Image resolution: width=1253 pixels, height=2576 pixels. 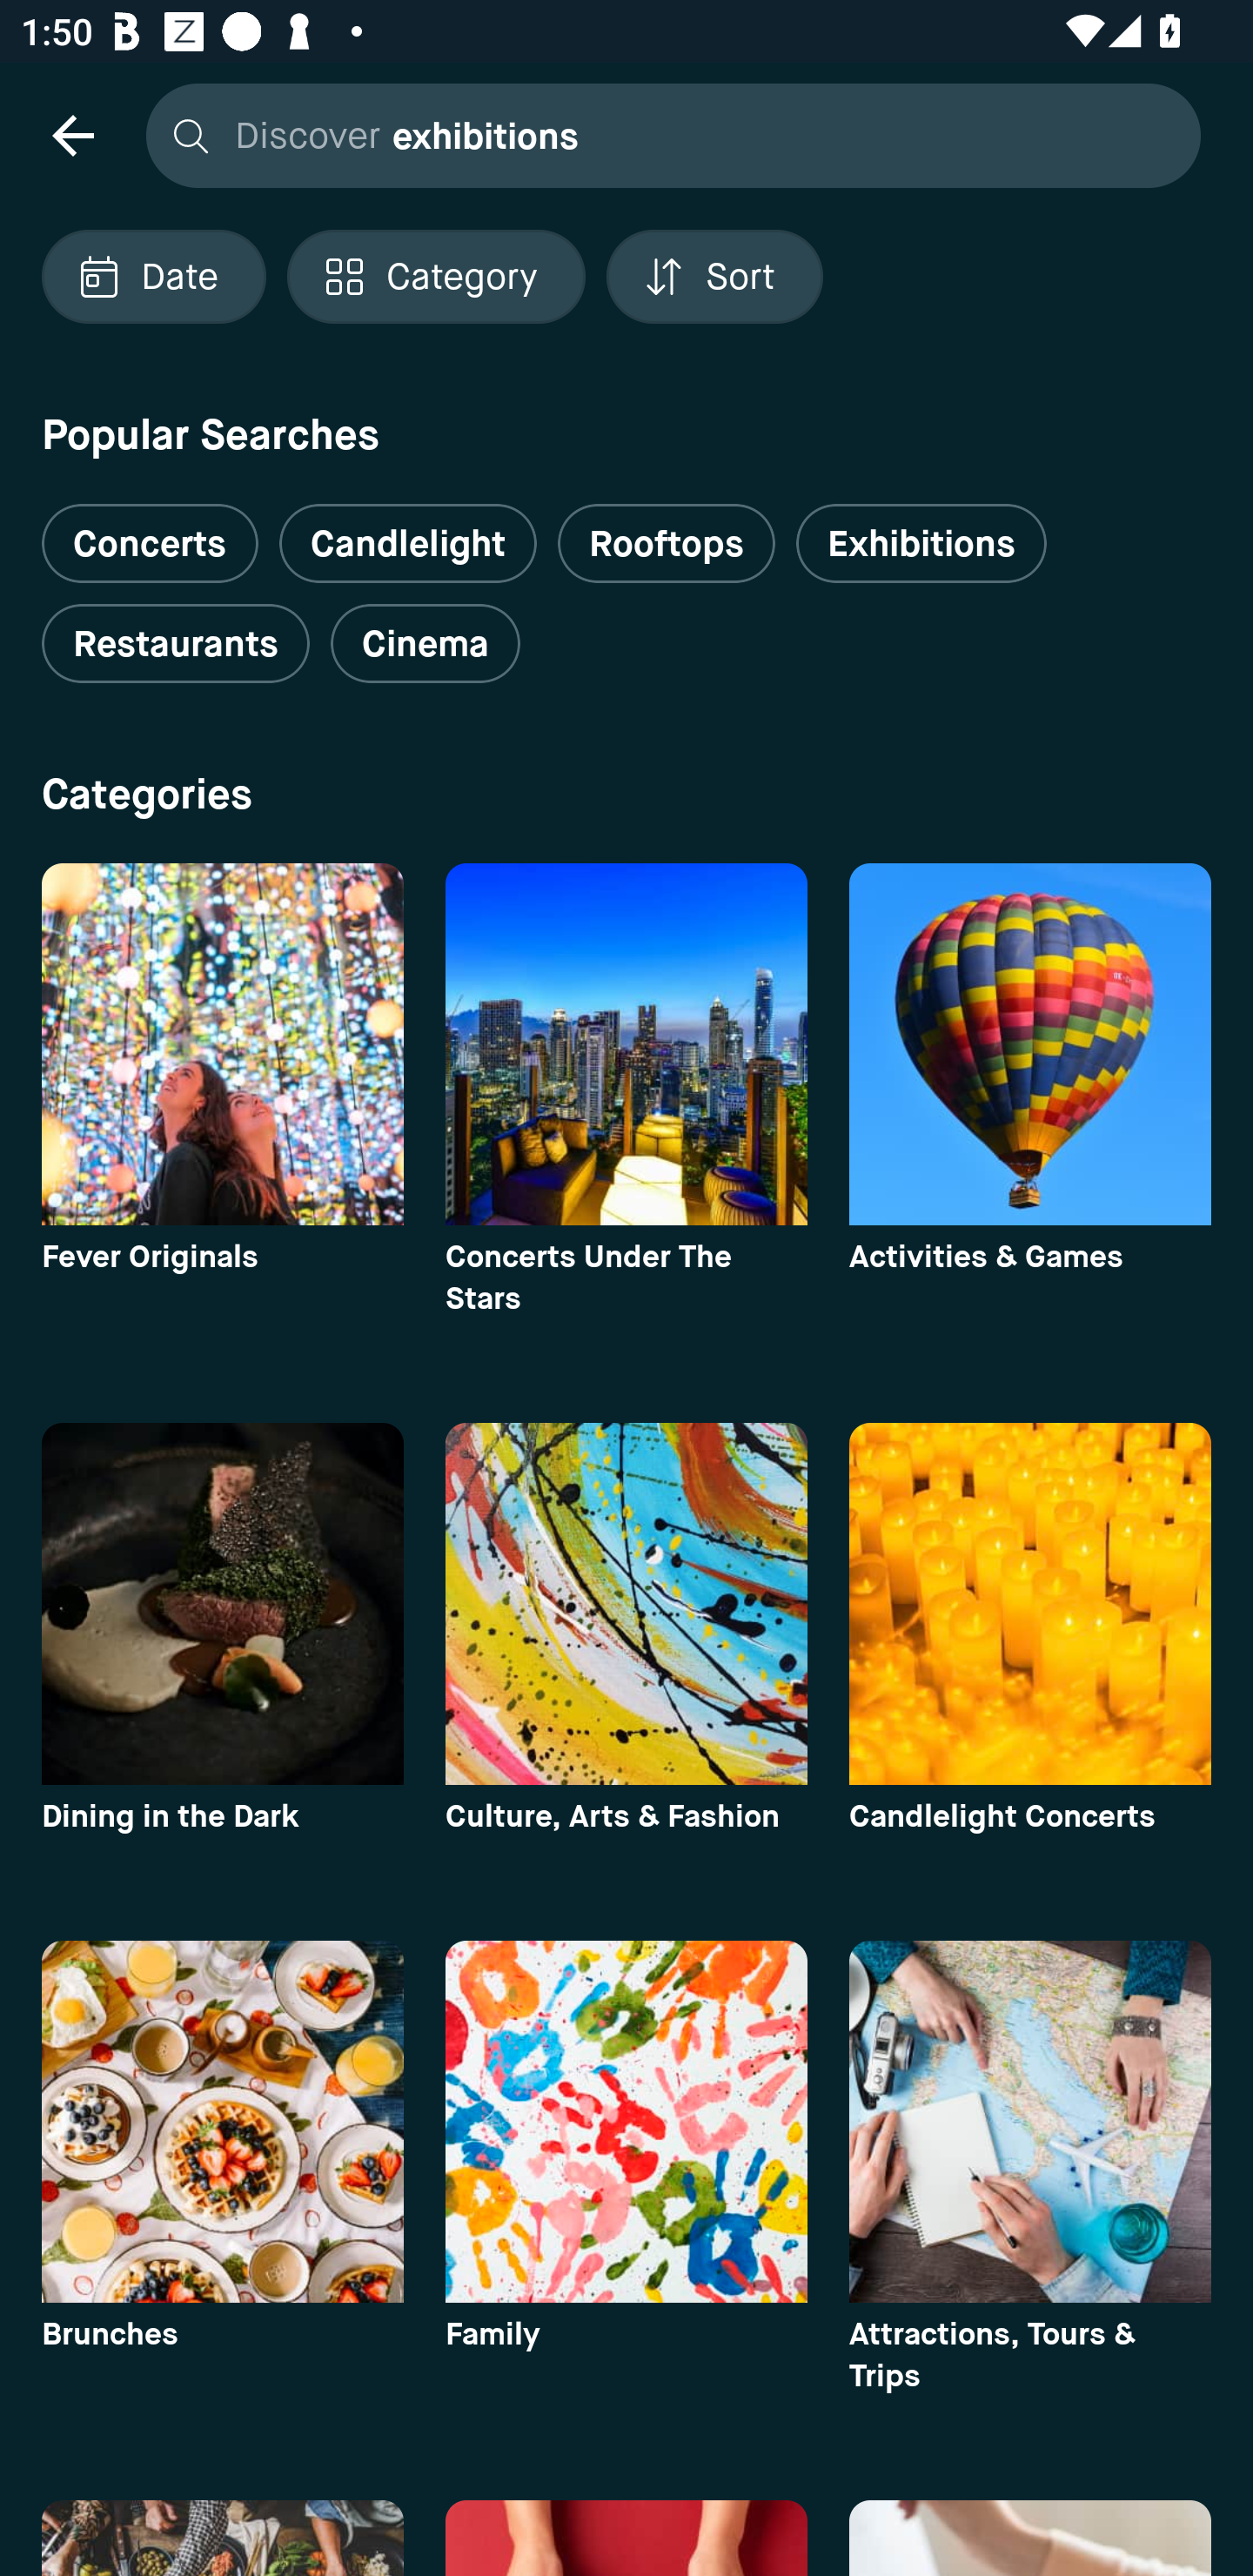 I want to click on category image, so click(x=222, y=1603).